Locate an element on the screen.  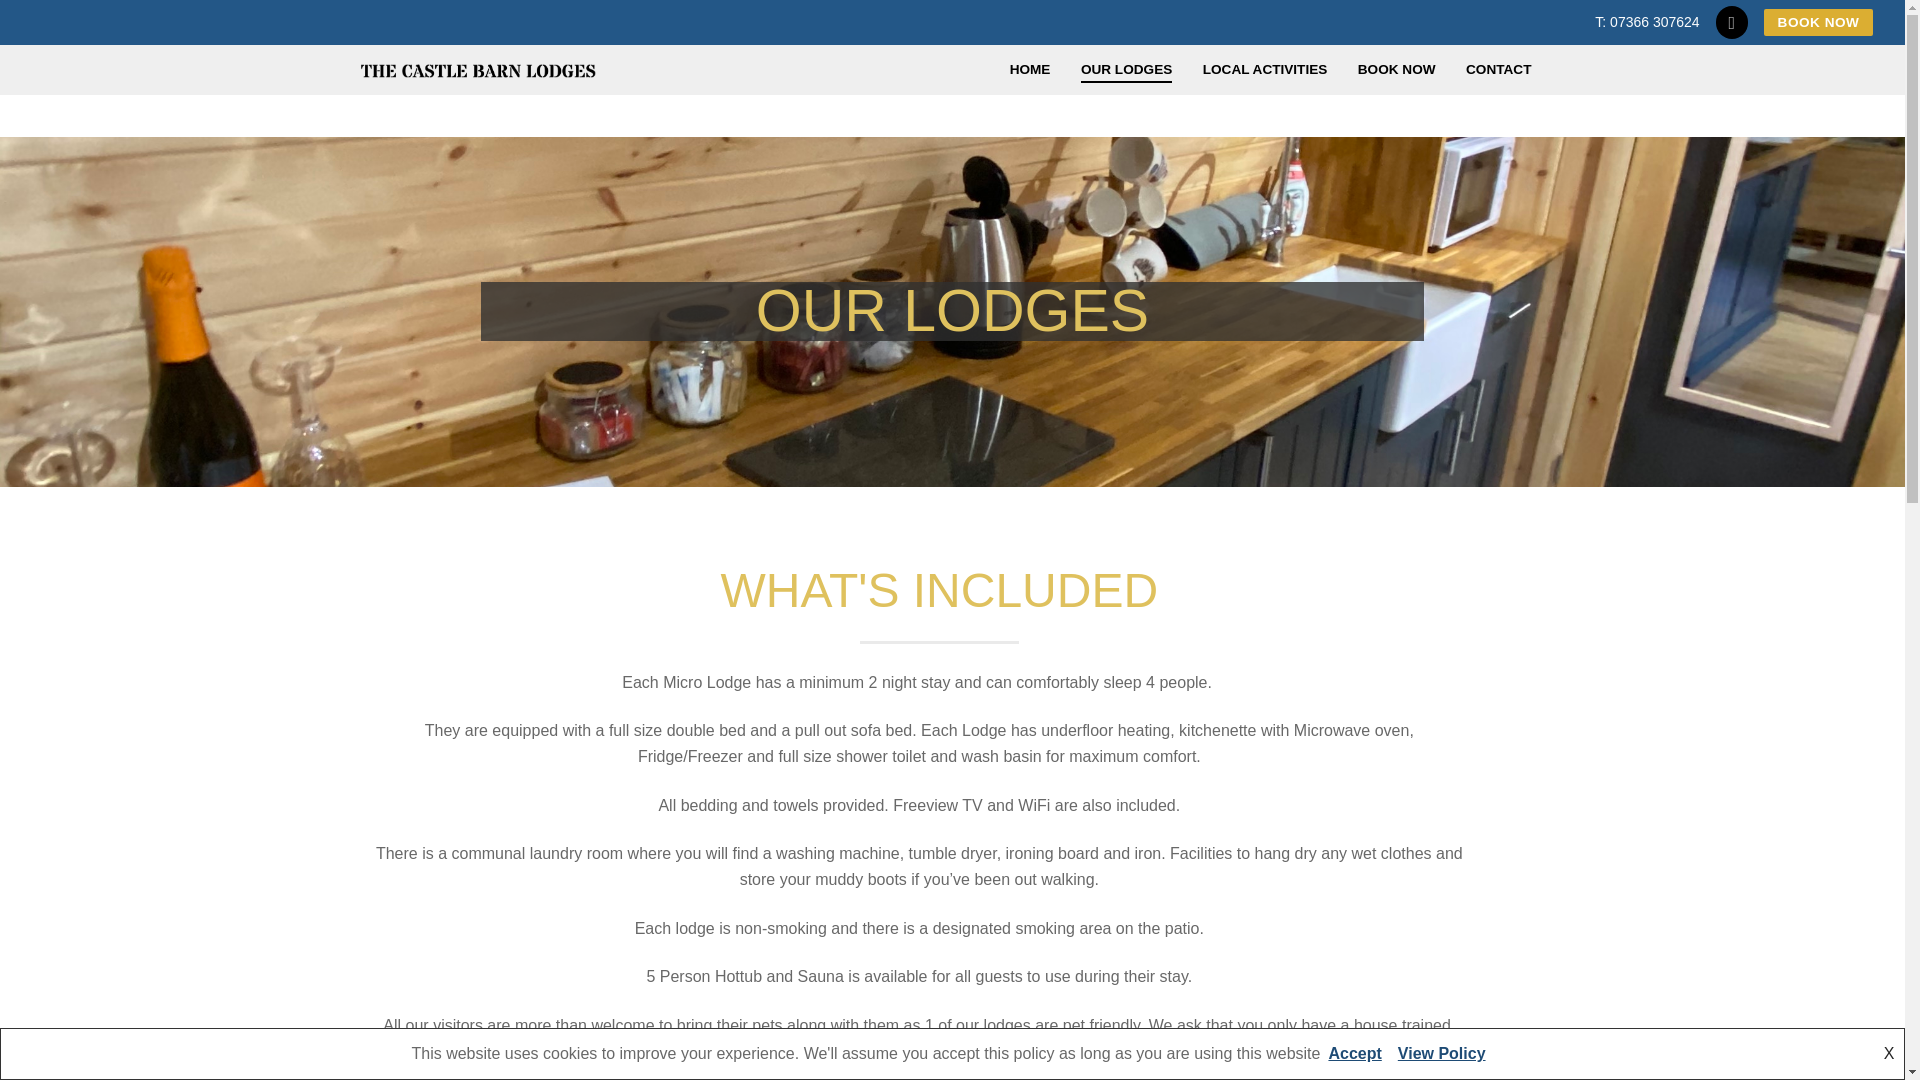
BOOK NOW is located at coordinates (1397, 69).